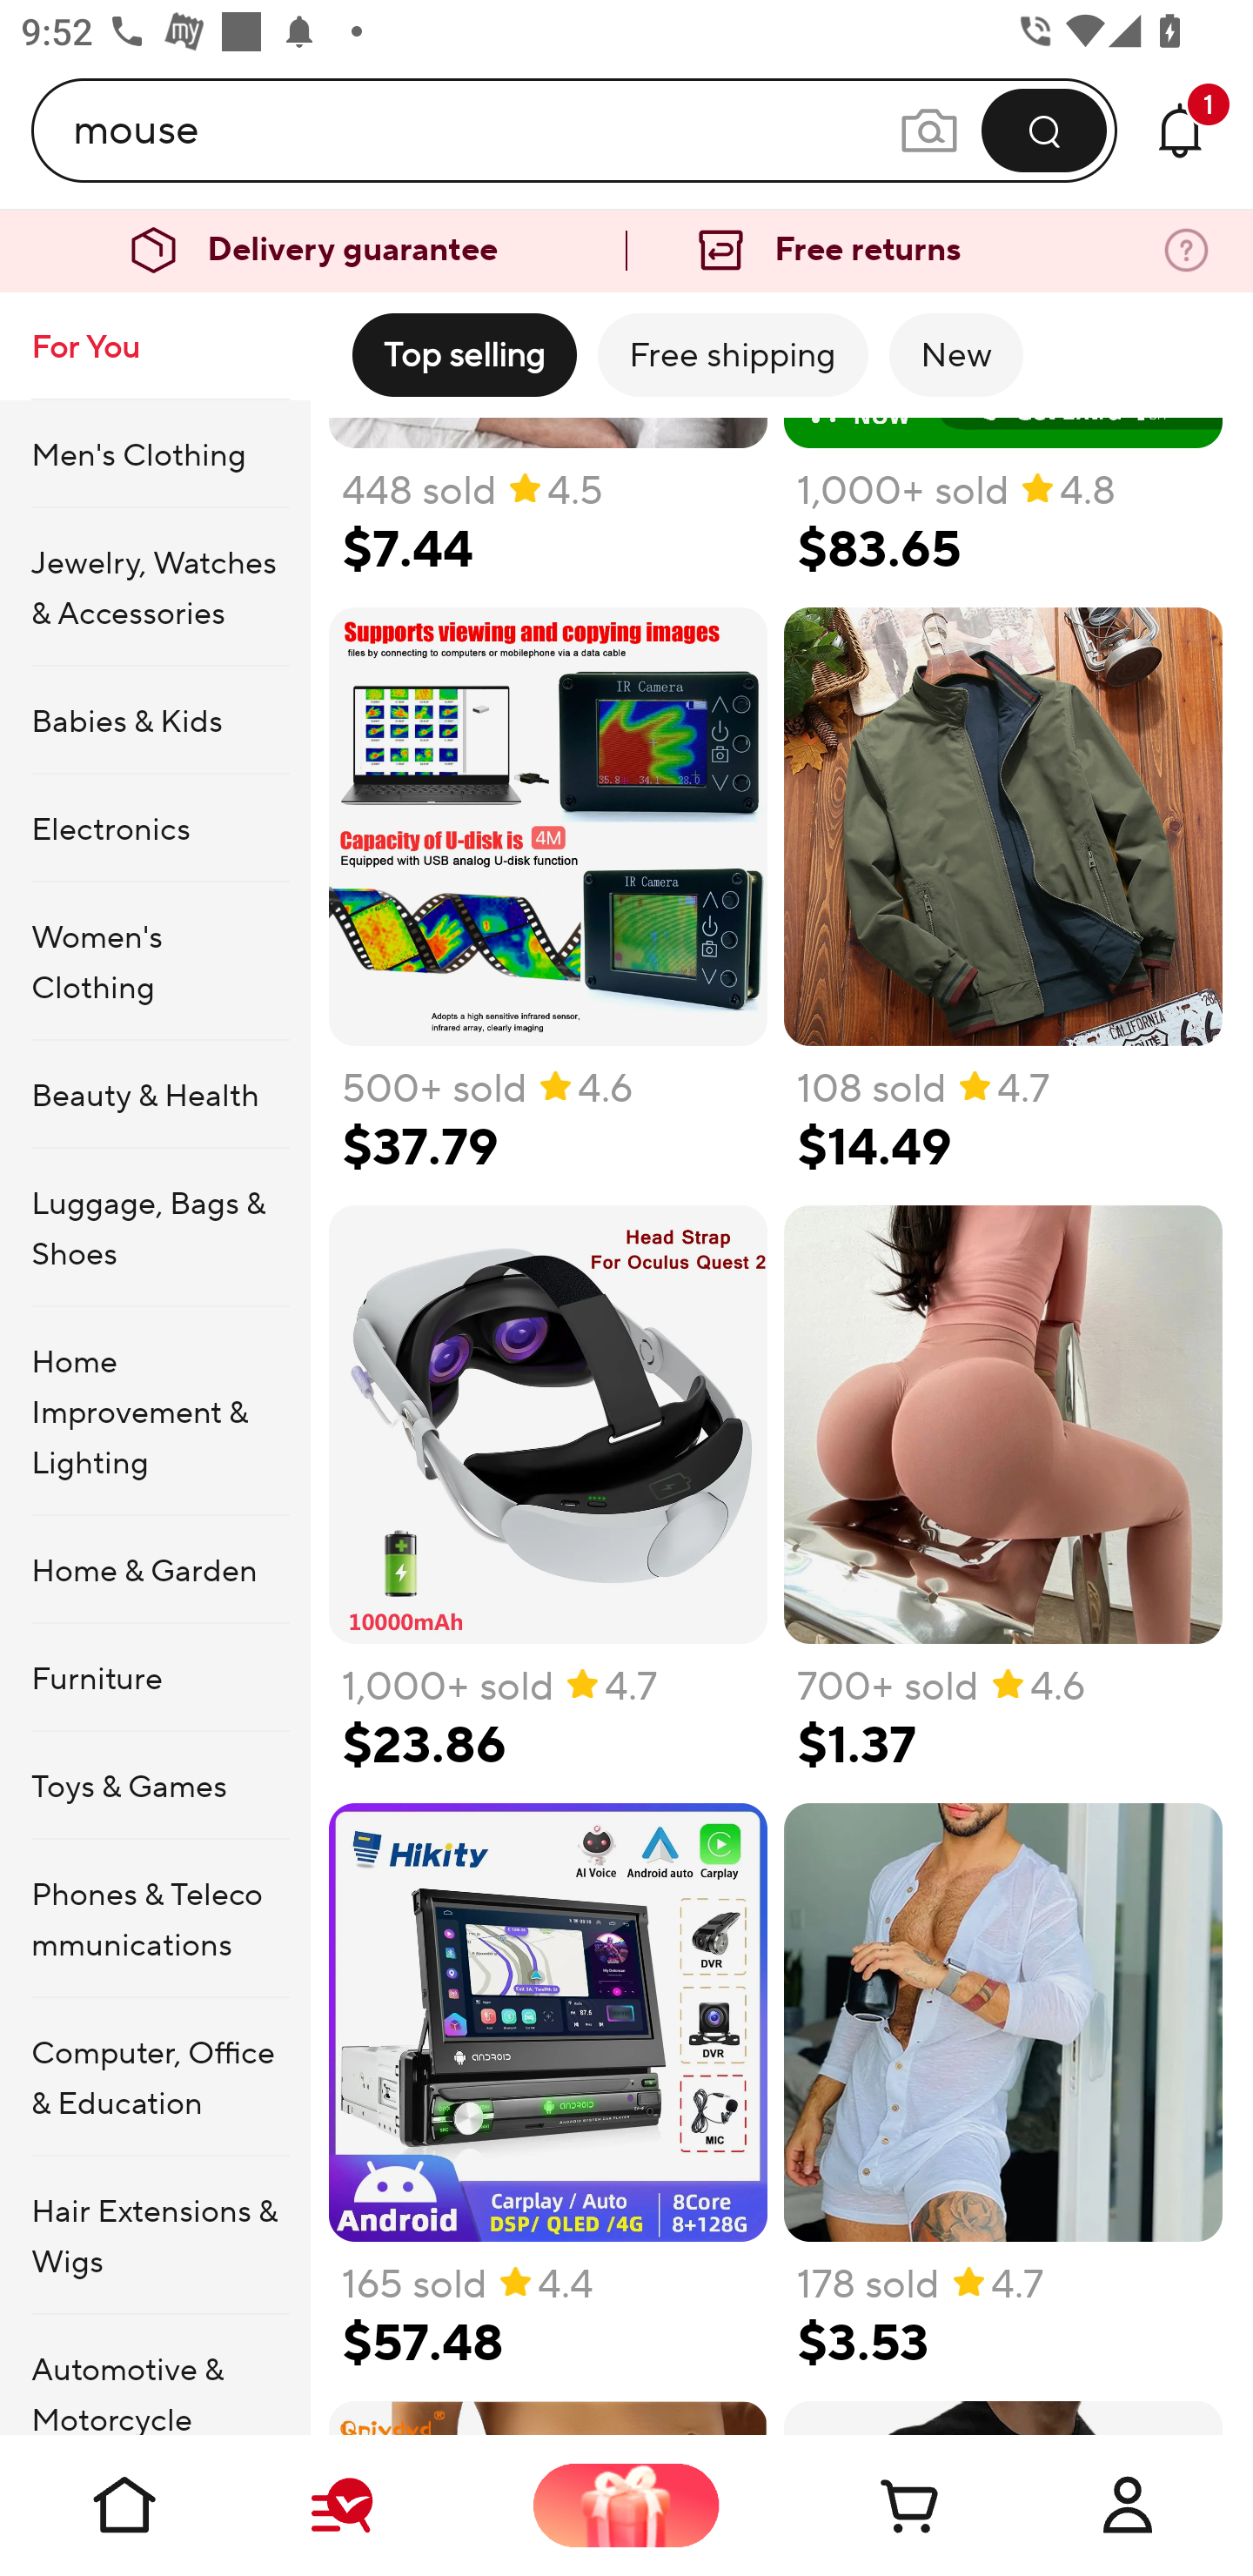 This screenshot has width=1253, height=2576. Describe the element at coordinates (155, 962) in the screenshot. I see `Women's Clothing` at that location.